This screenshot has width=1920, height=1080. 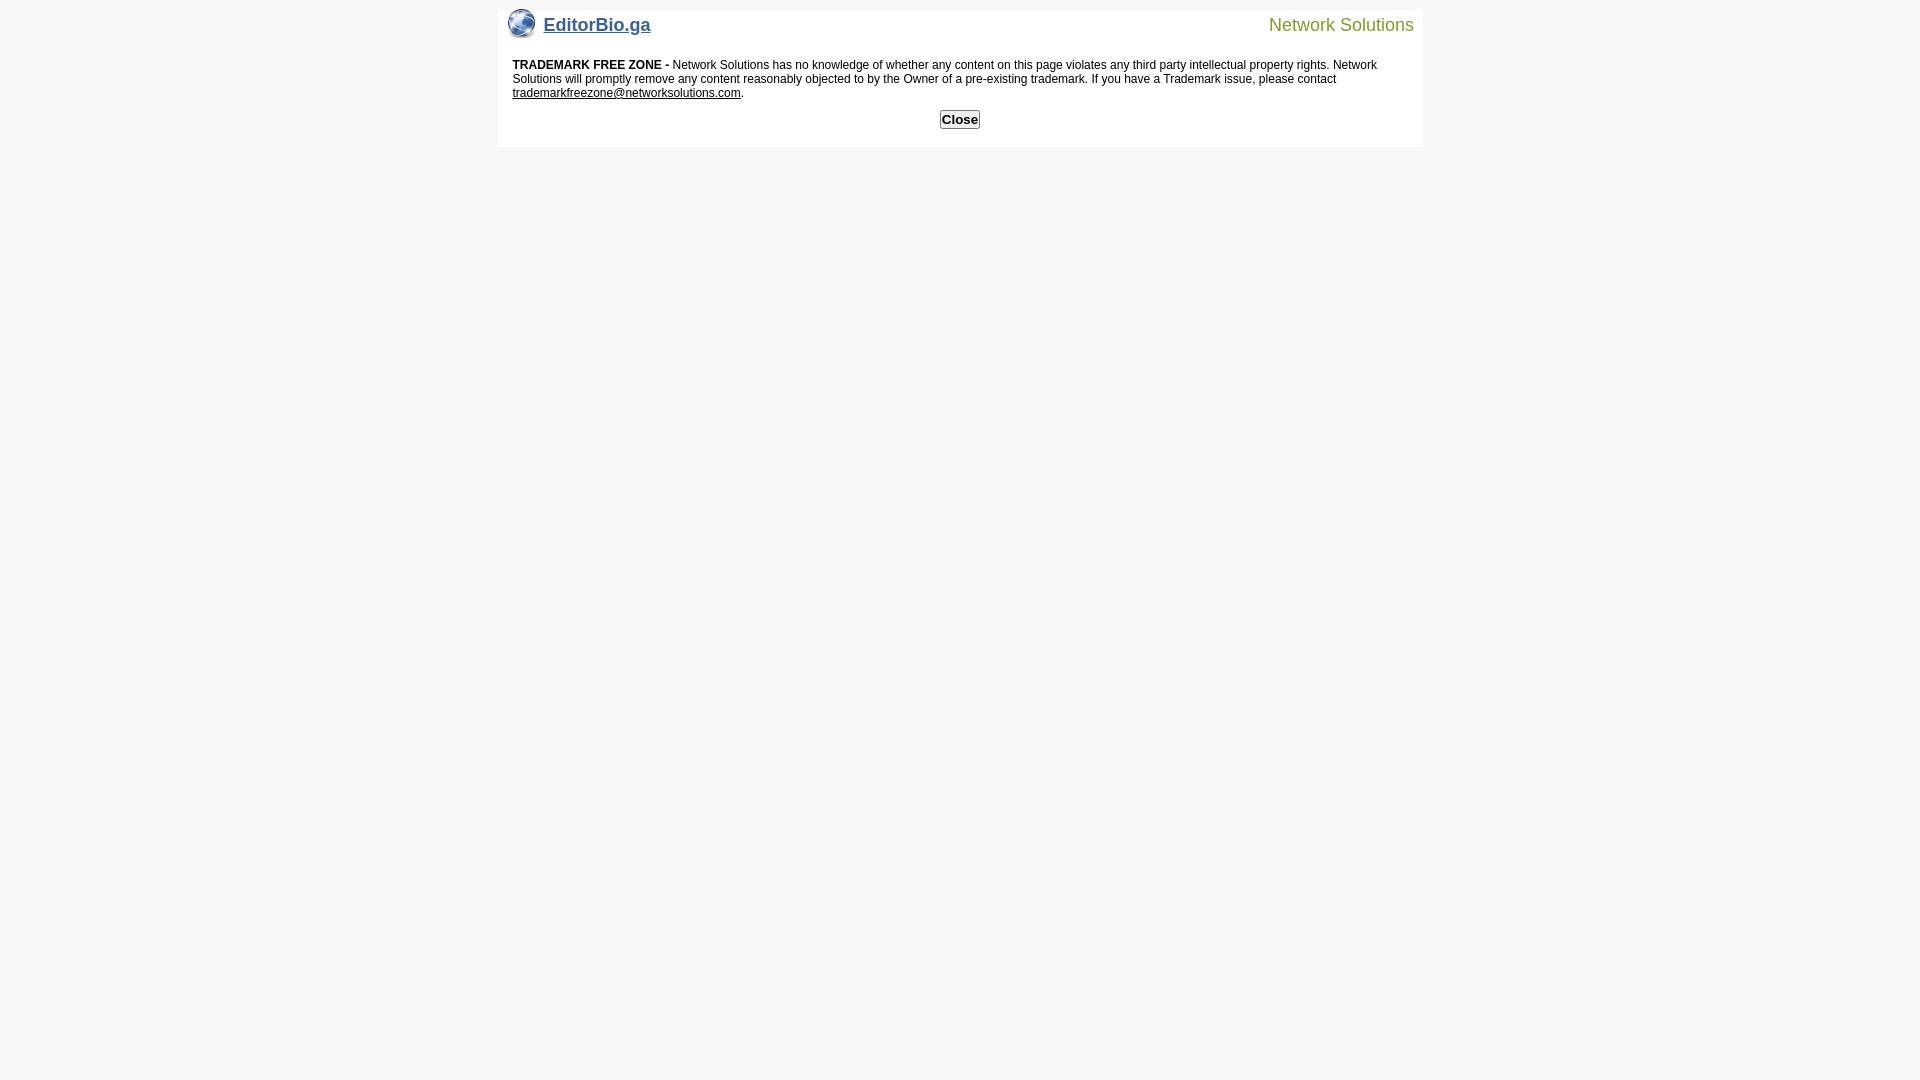 I want to click on Network Solutions, so click(x=1329, y=24).